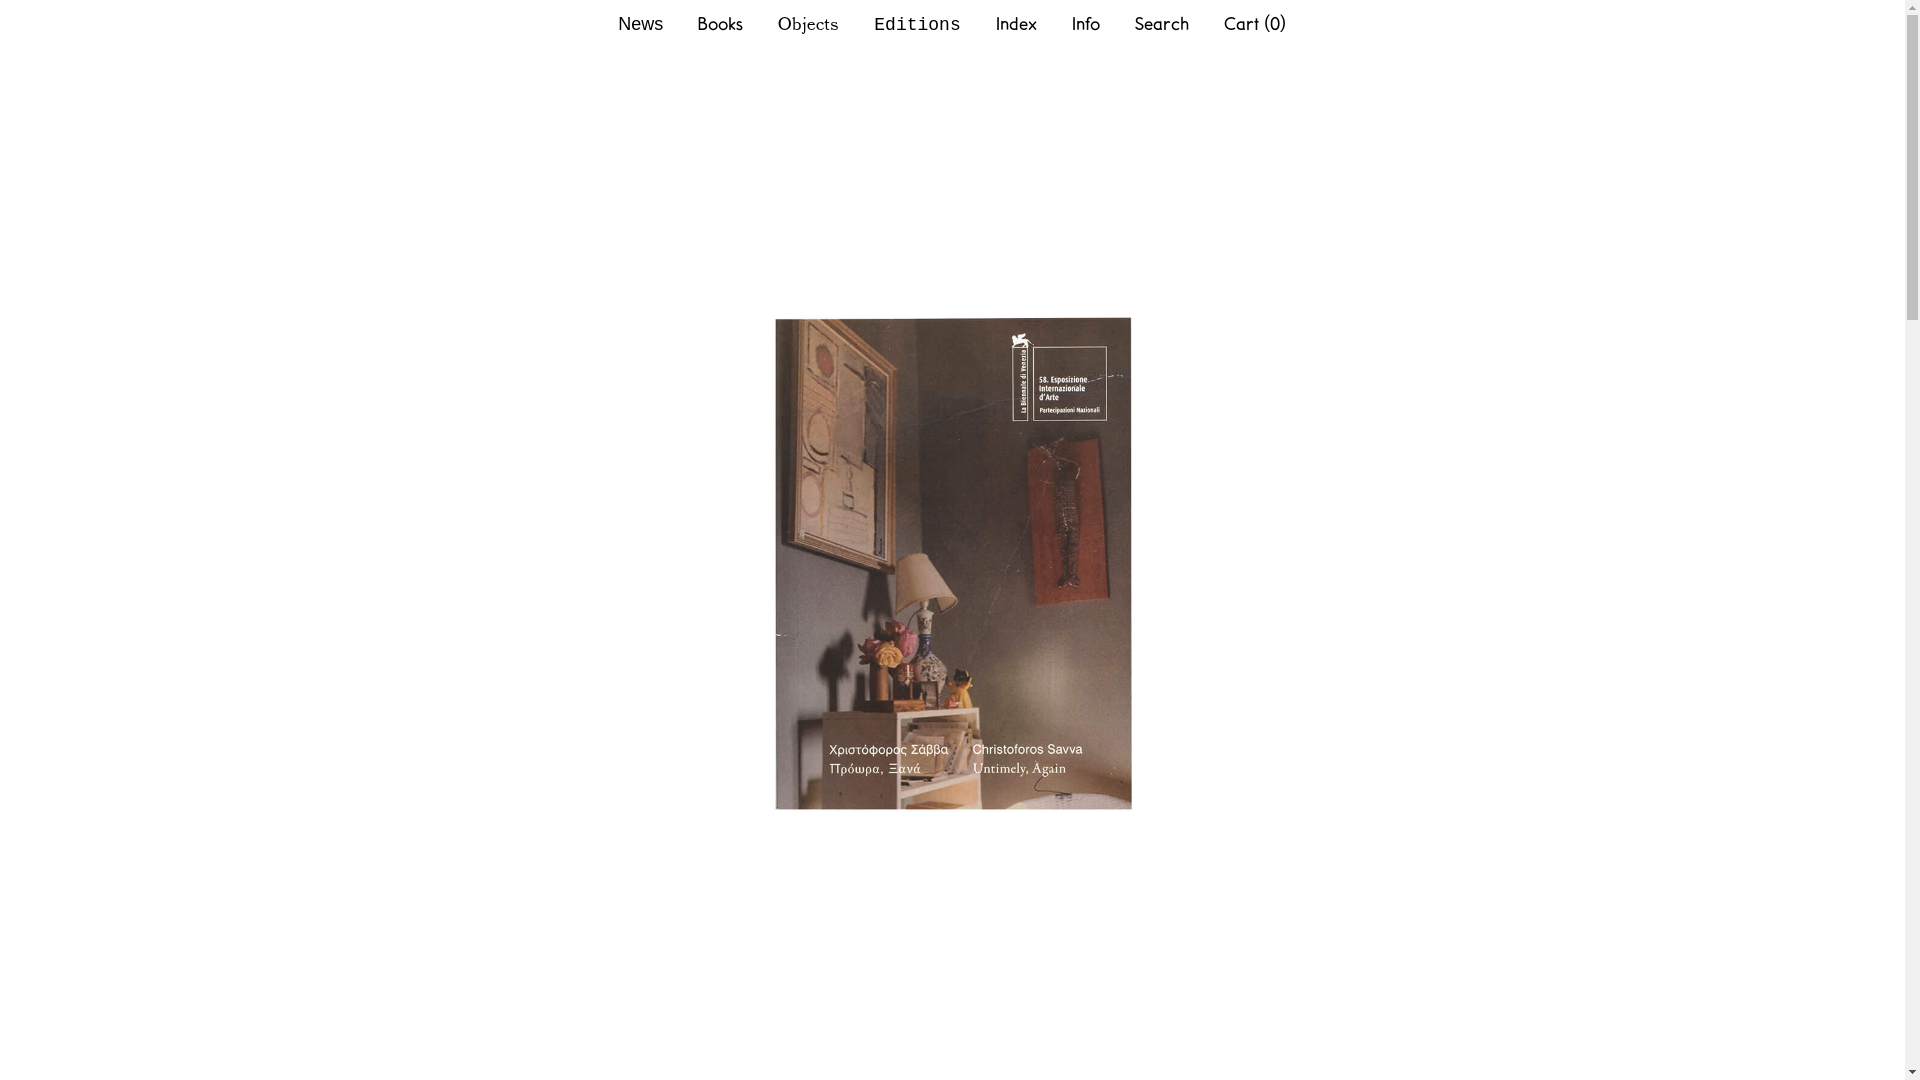 This screenshot has width=1920, height=1080. Describe the element at coordinates (1016, 22) in the screenshot. I see `Index` at that location.